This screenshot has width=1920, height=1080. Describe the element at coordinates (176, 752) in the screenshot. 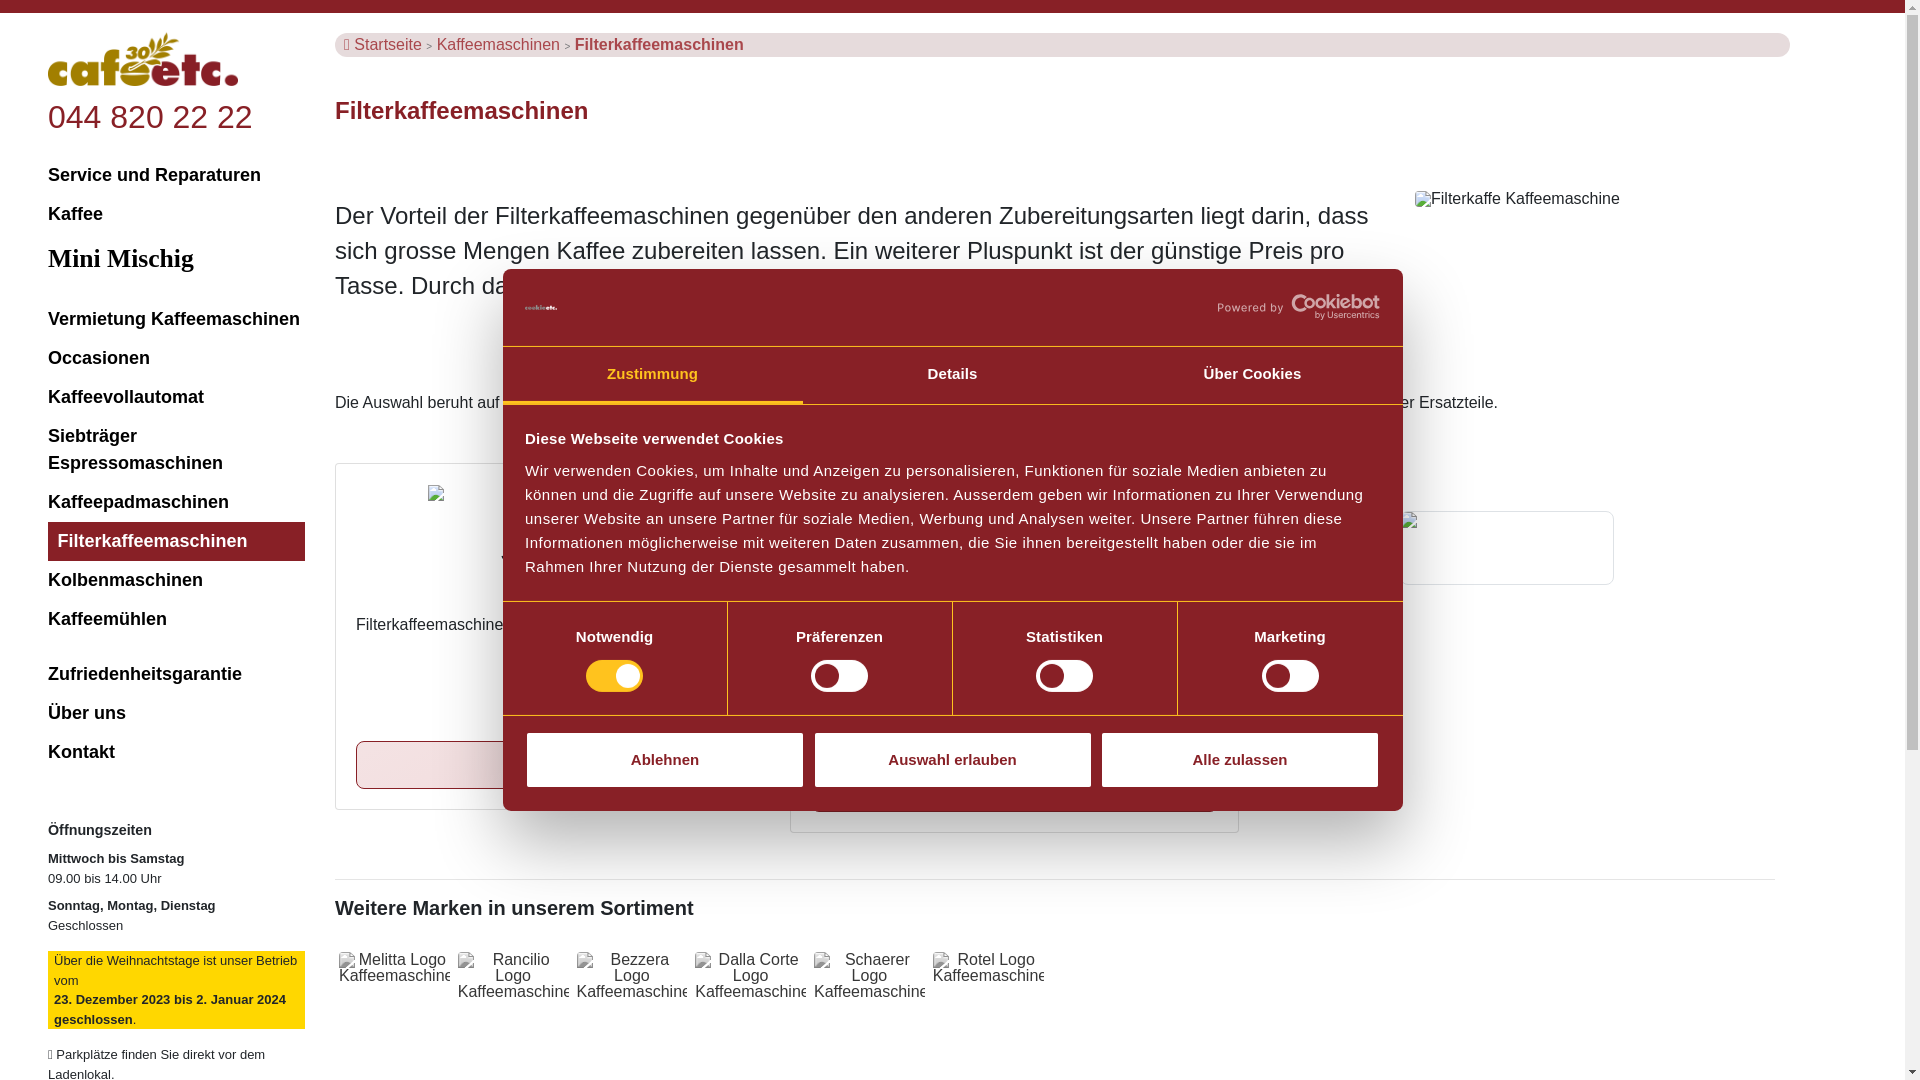

I see `Kontakt` at that location.